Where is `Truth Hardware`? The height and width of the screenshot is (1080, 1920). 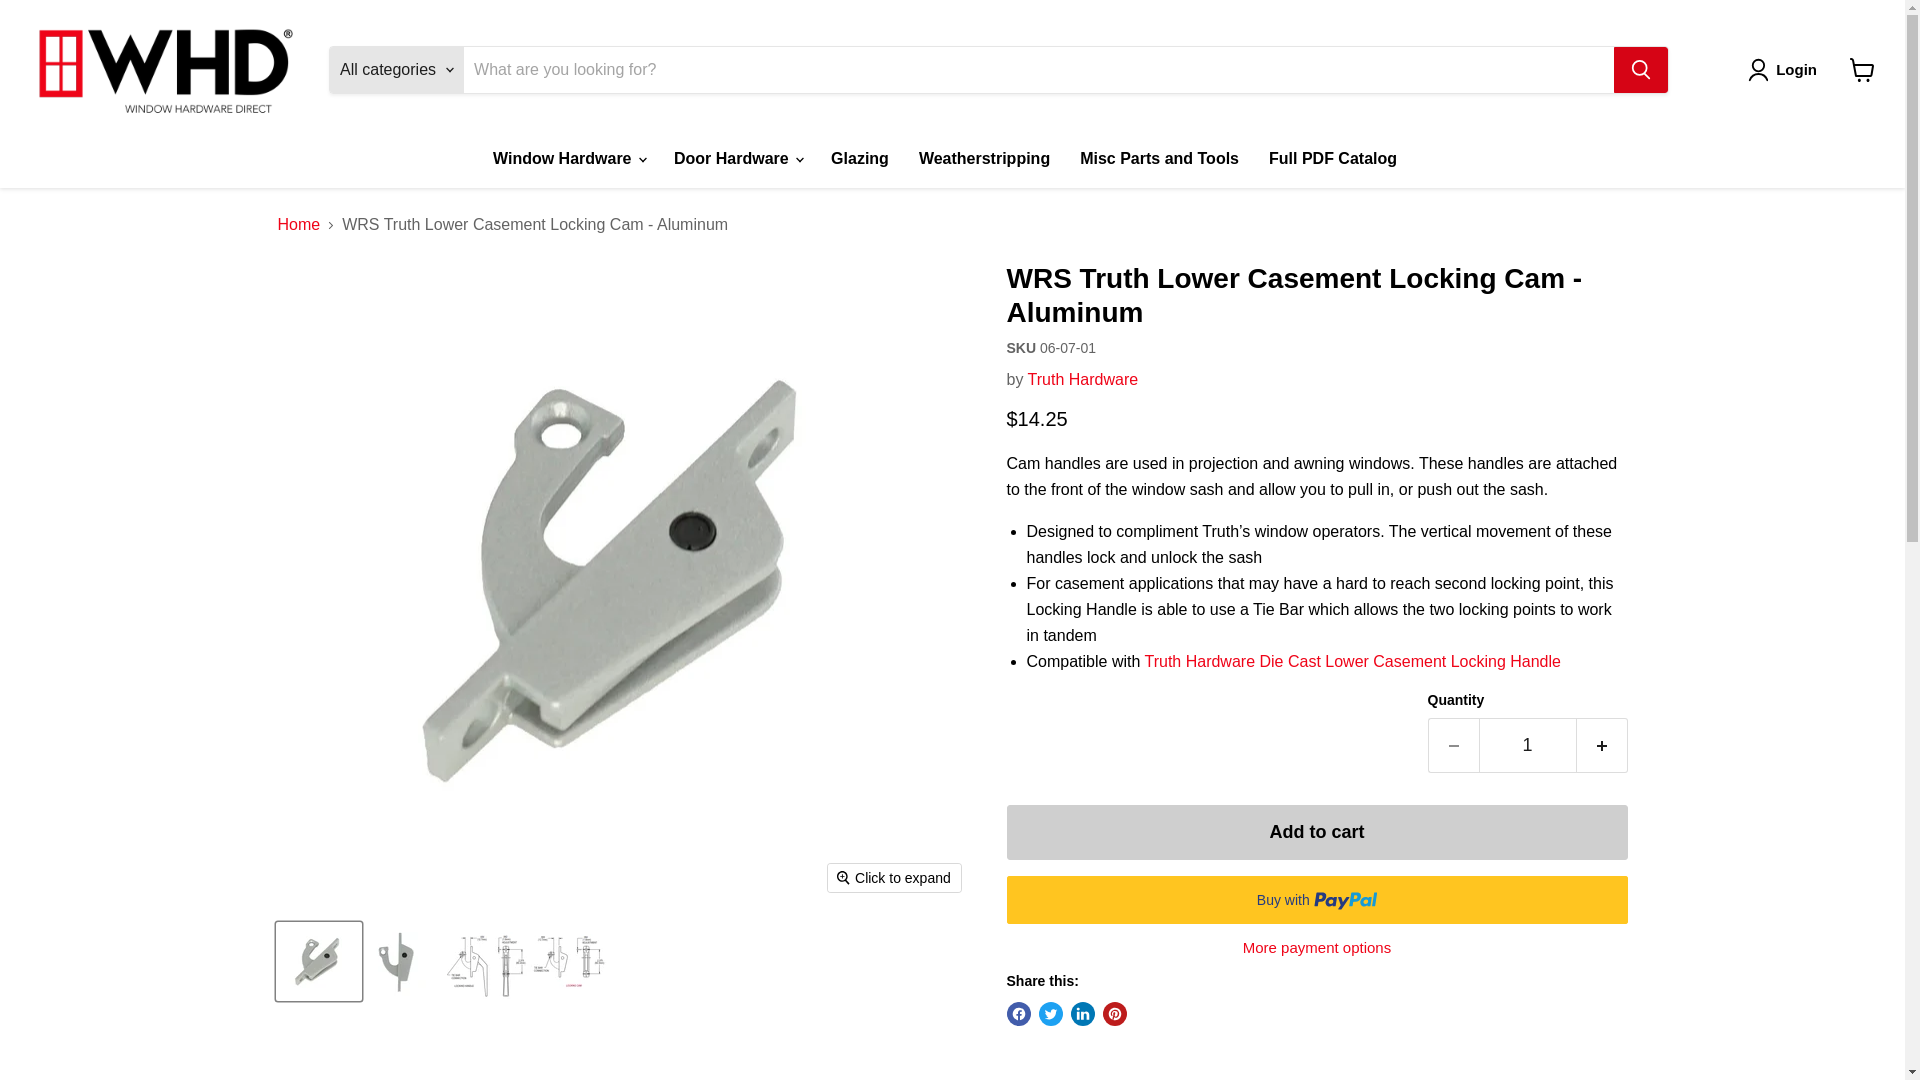 Truth Hardware is located at coordinates (1082, 379).